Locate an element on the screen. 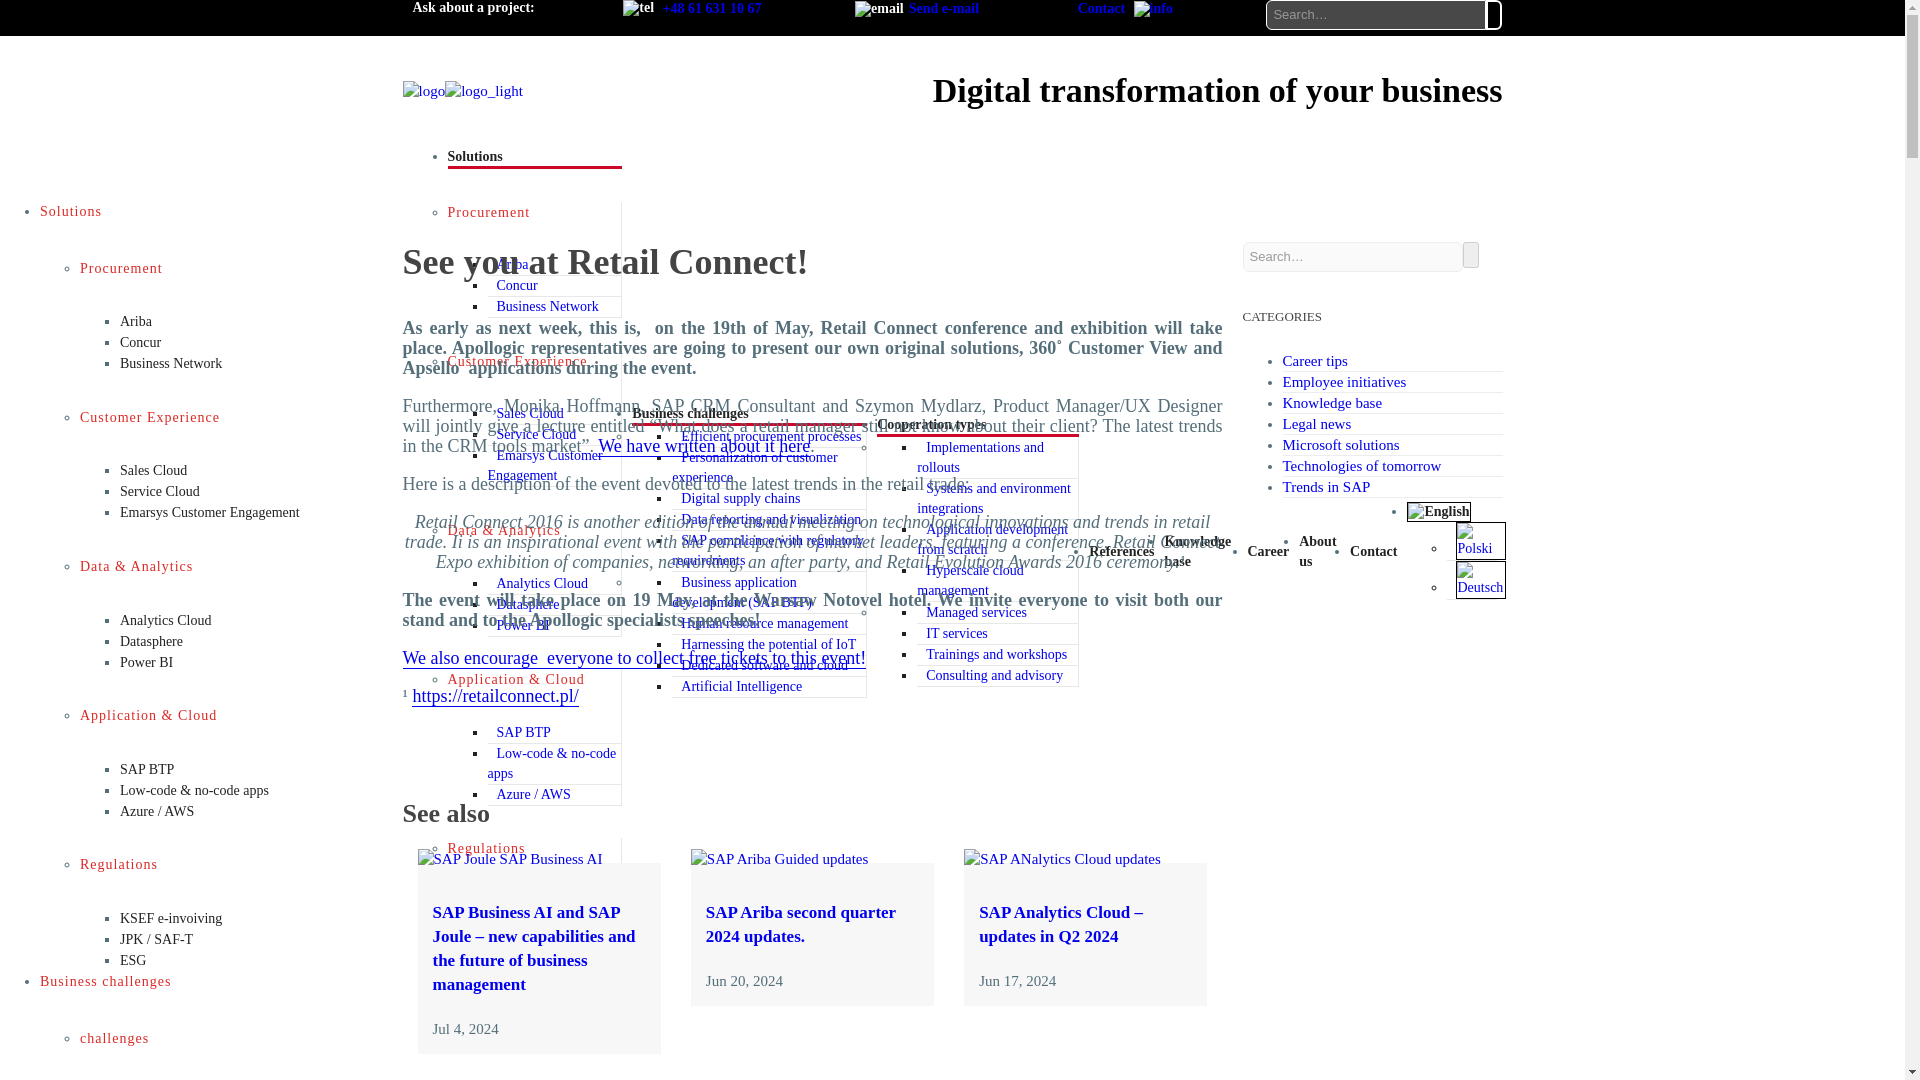 Image resolution: width=1920 pixels, height=1080 pixels. KSEF e-invoiving is located at coordinates (544, 902).